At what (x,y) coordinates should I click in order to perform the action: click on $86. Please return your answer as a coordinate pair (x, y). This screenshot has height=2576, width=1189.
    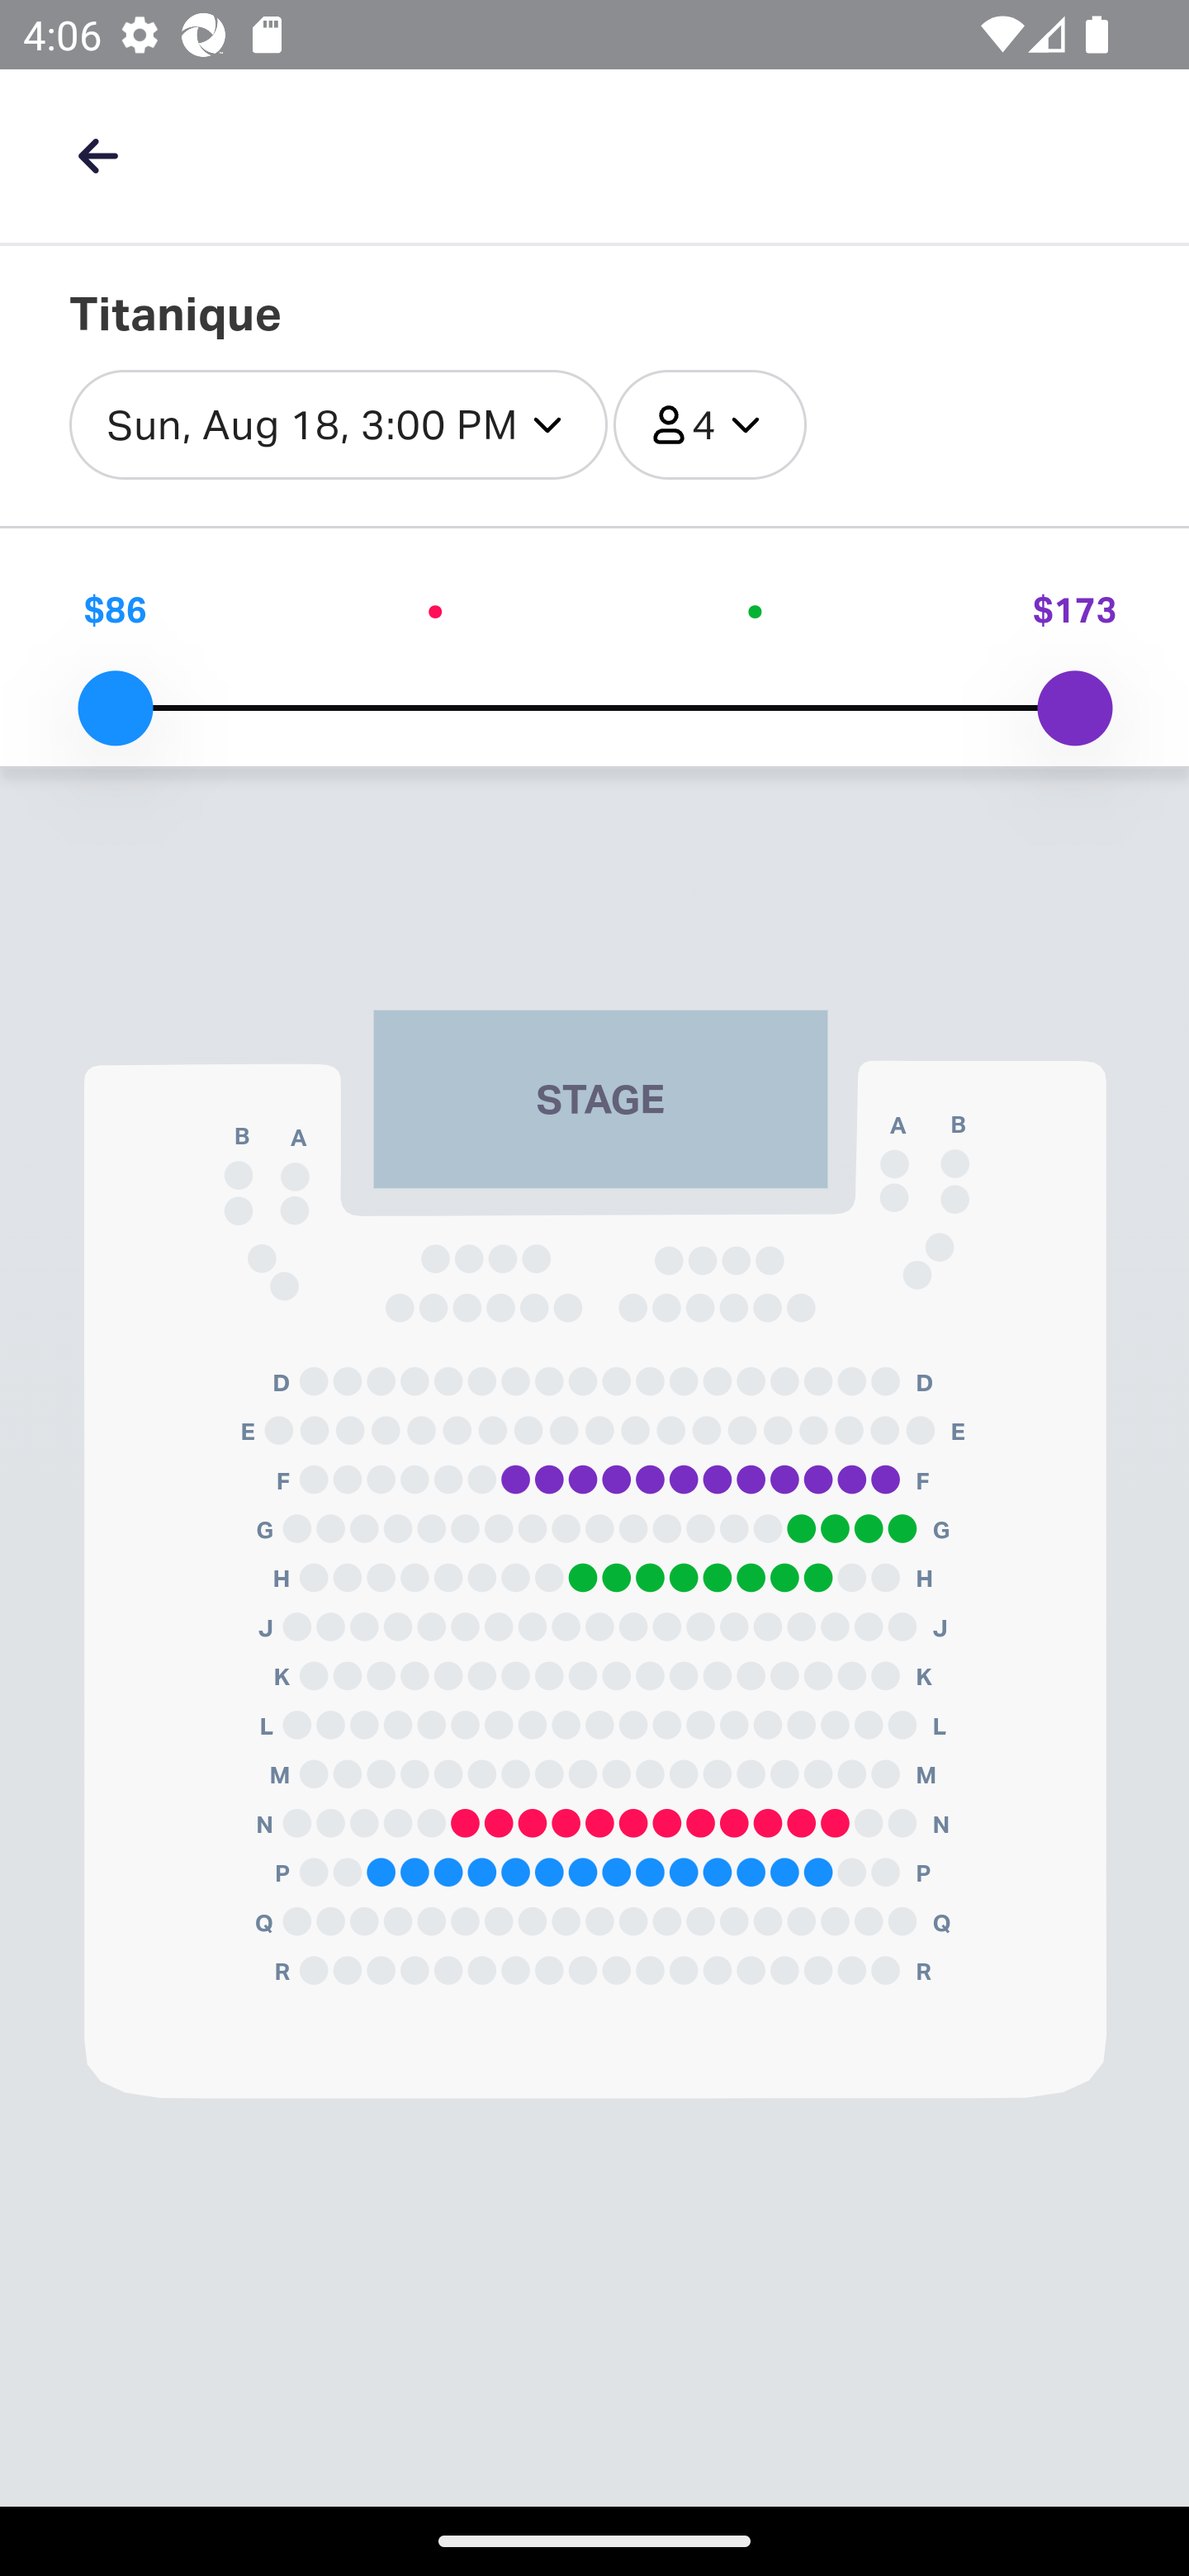
    Looking at the image, I should click on (115, 609).